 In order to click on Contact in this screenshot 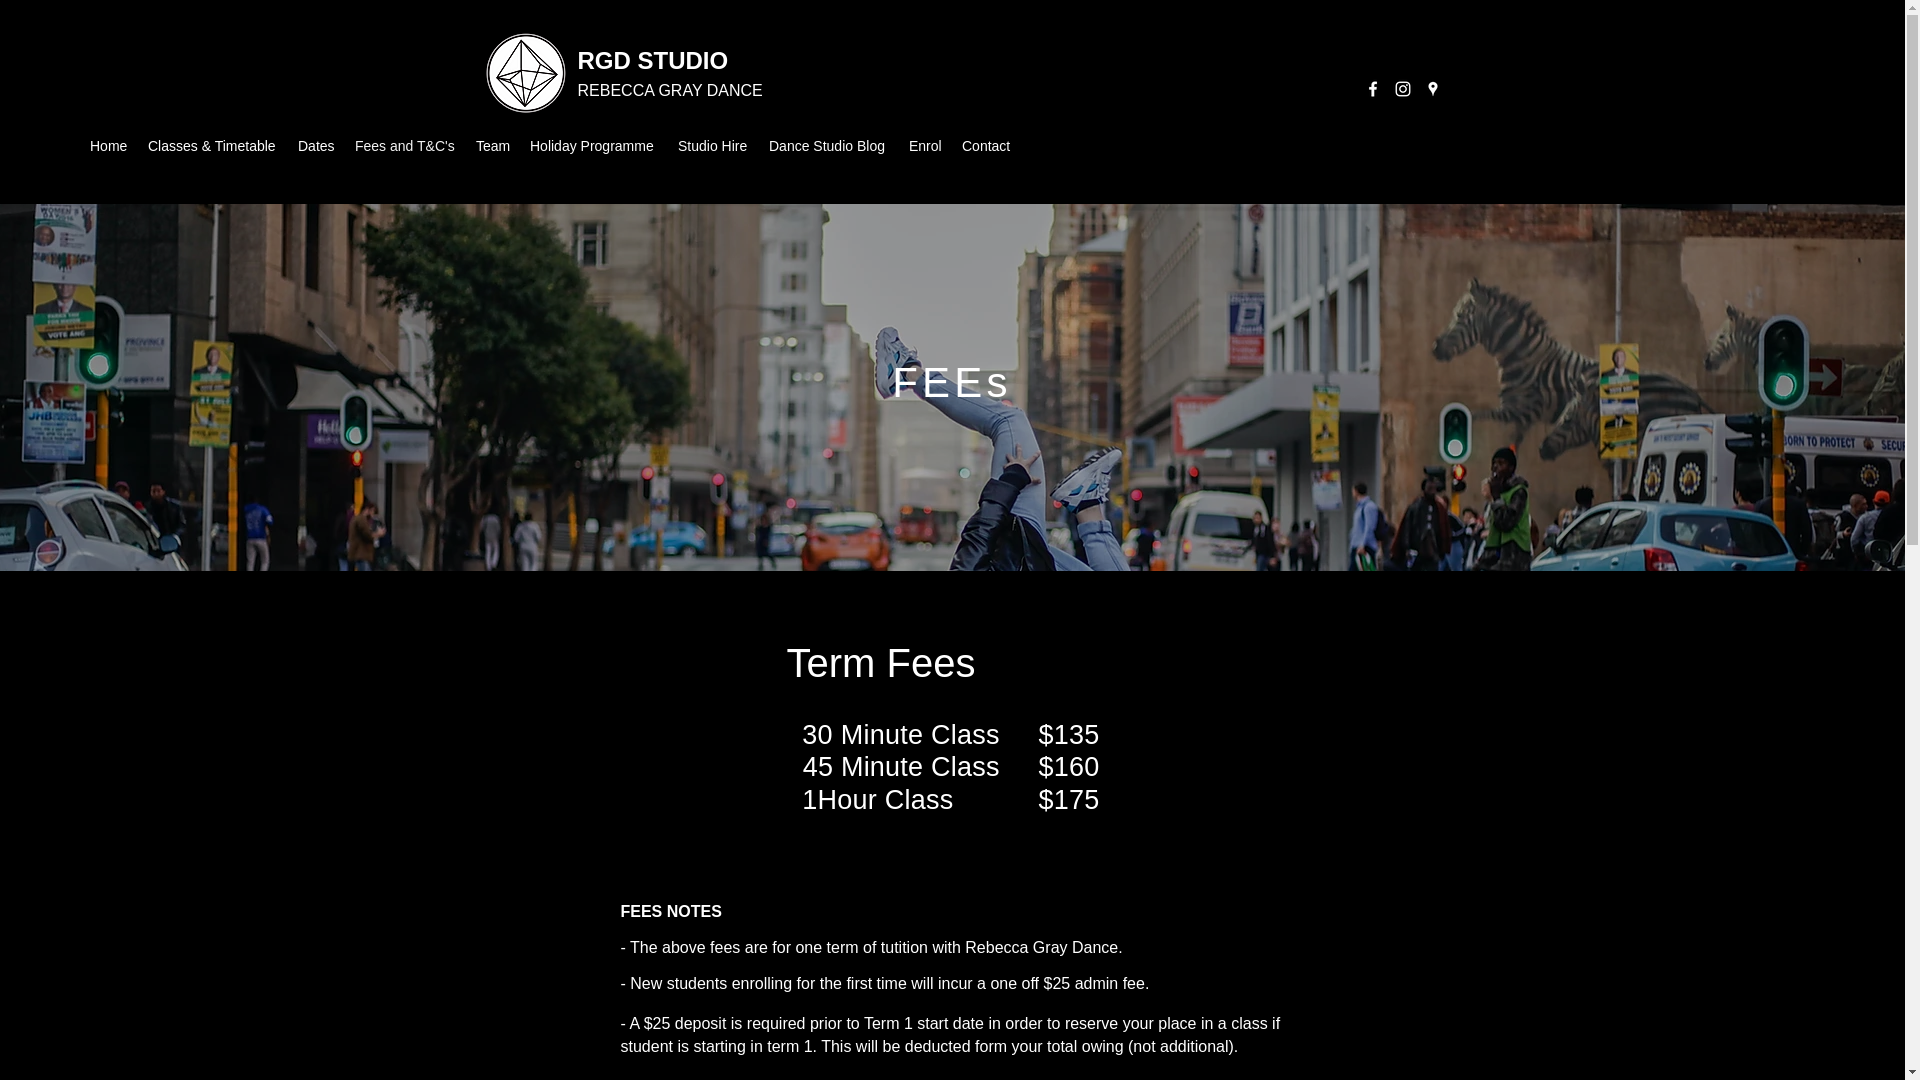, I will do `click(986, 146)`.